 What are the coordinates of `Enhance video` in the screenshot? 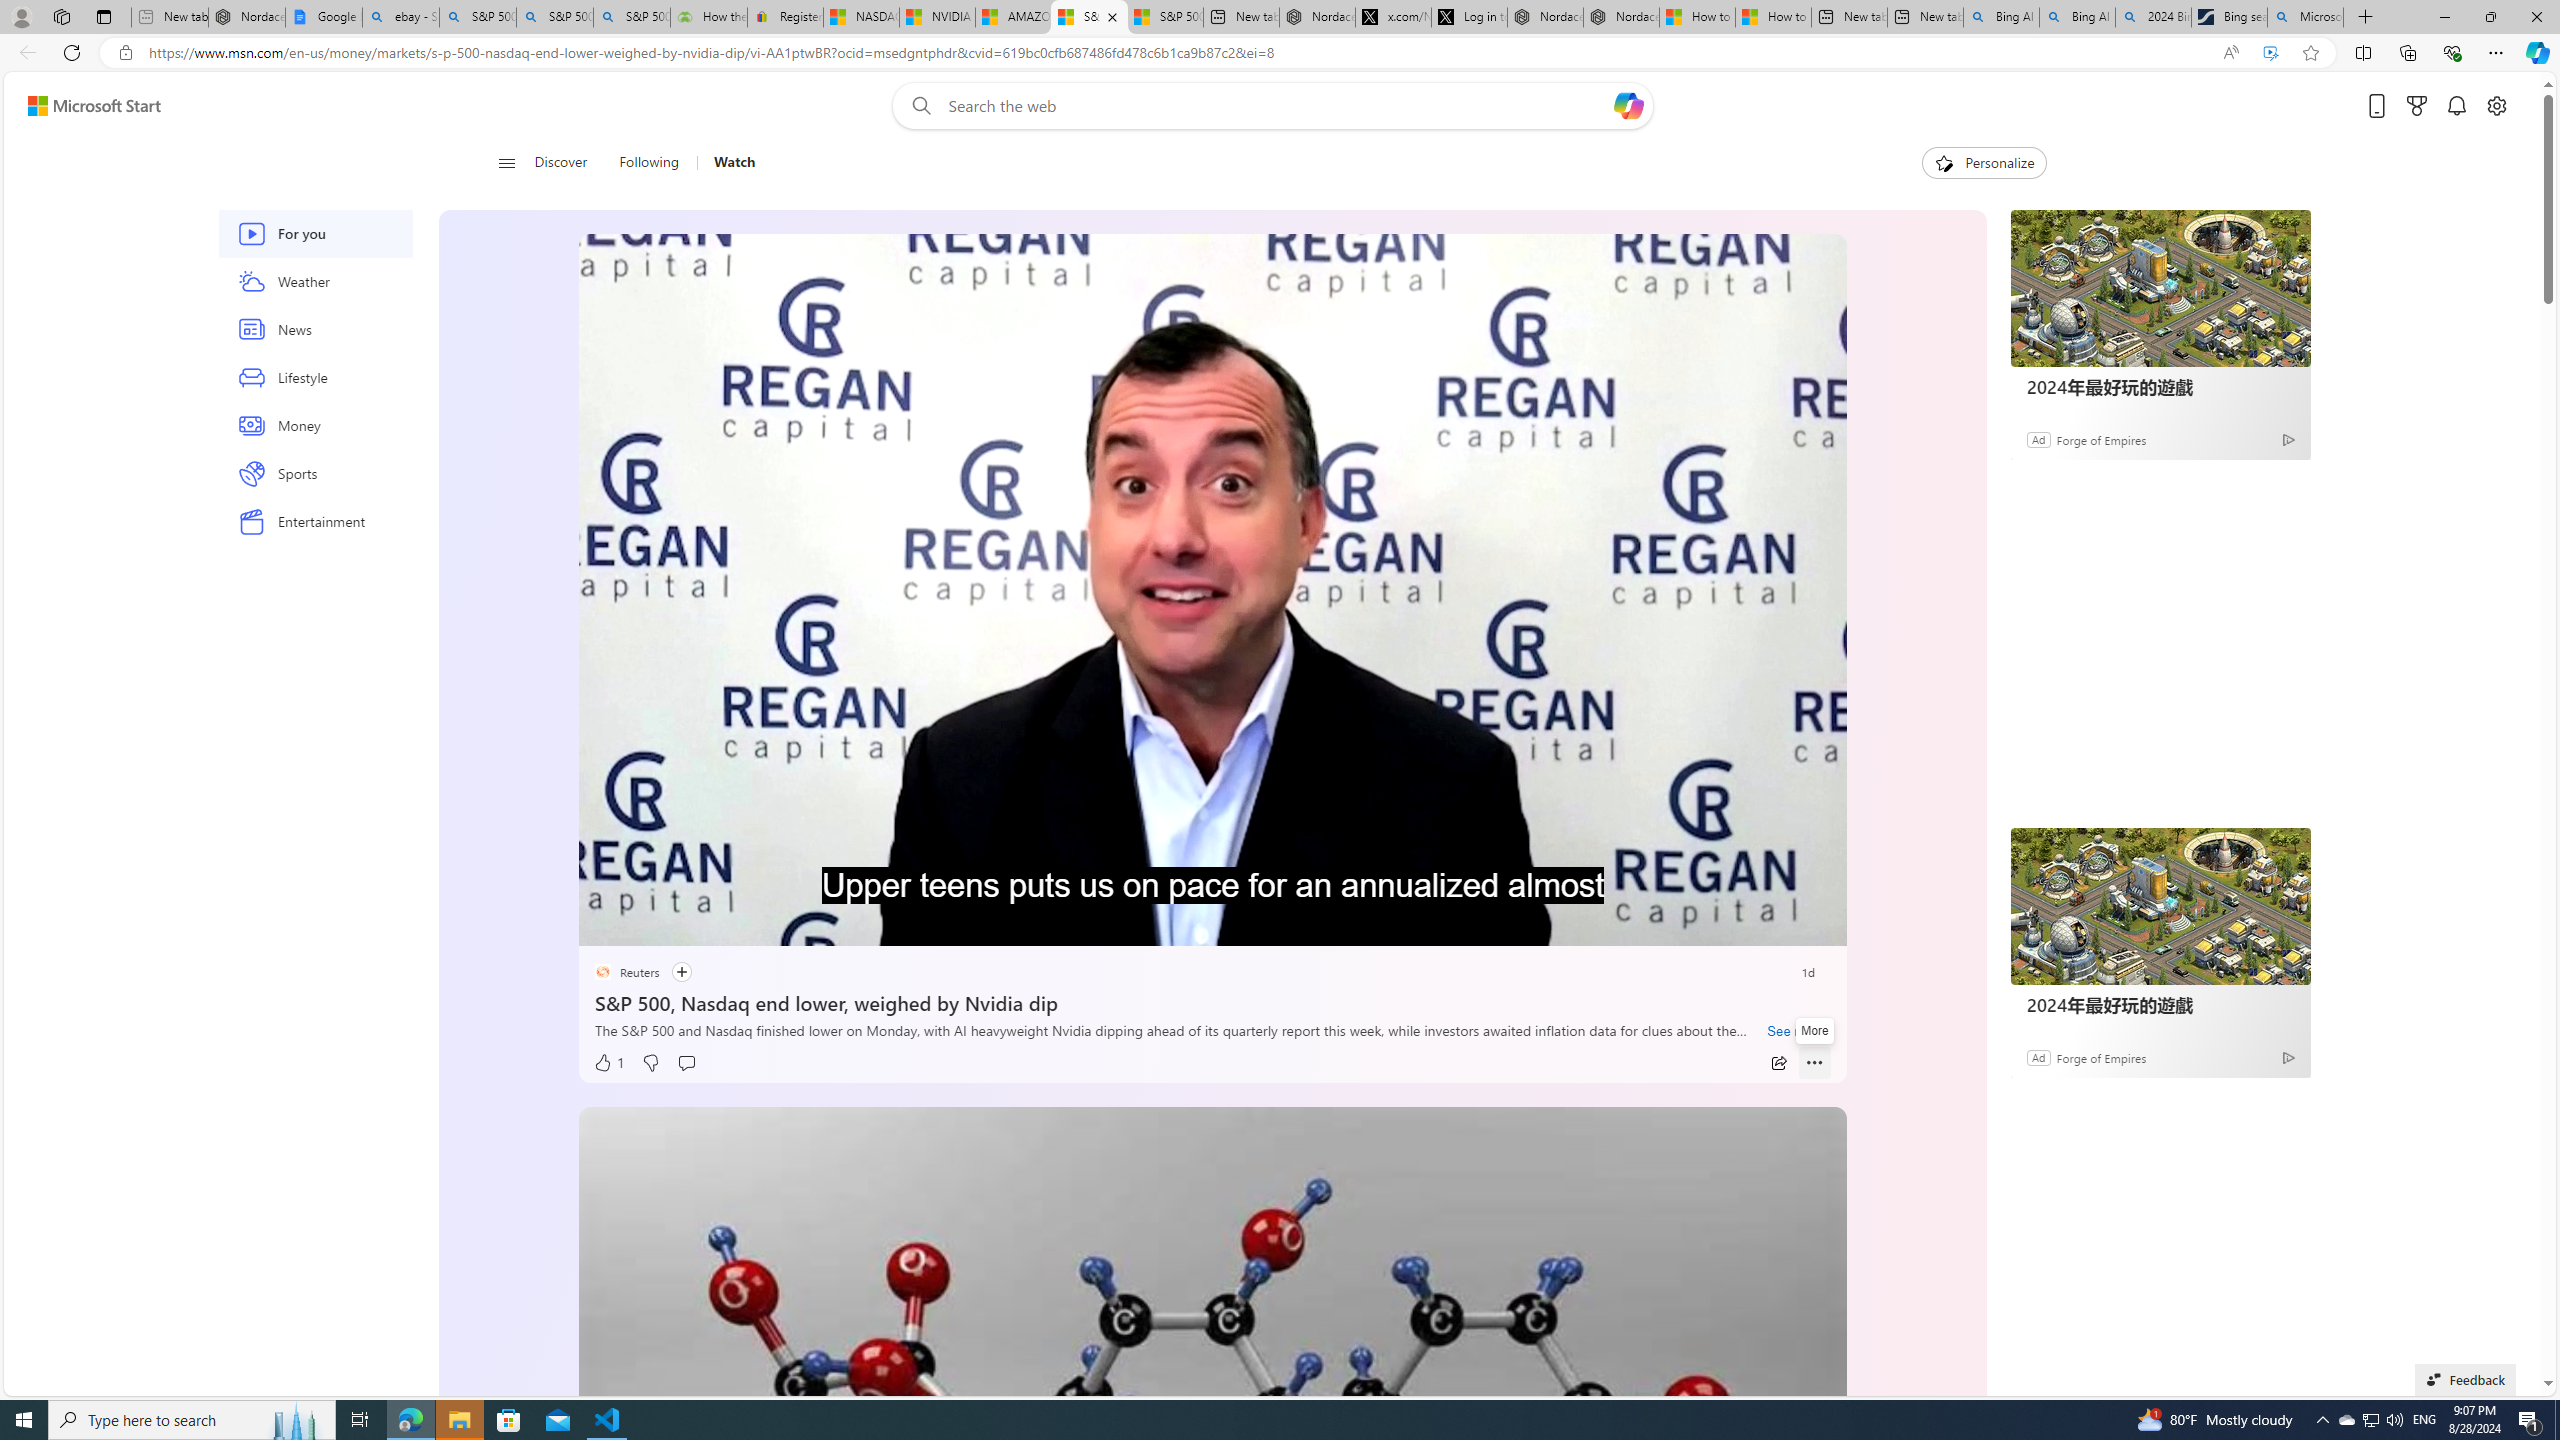 It's located at (2270, 53).